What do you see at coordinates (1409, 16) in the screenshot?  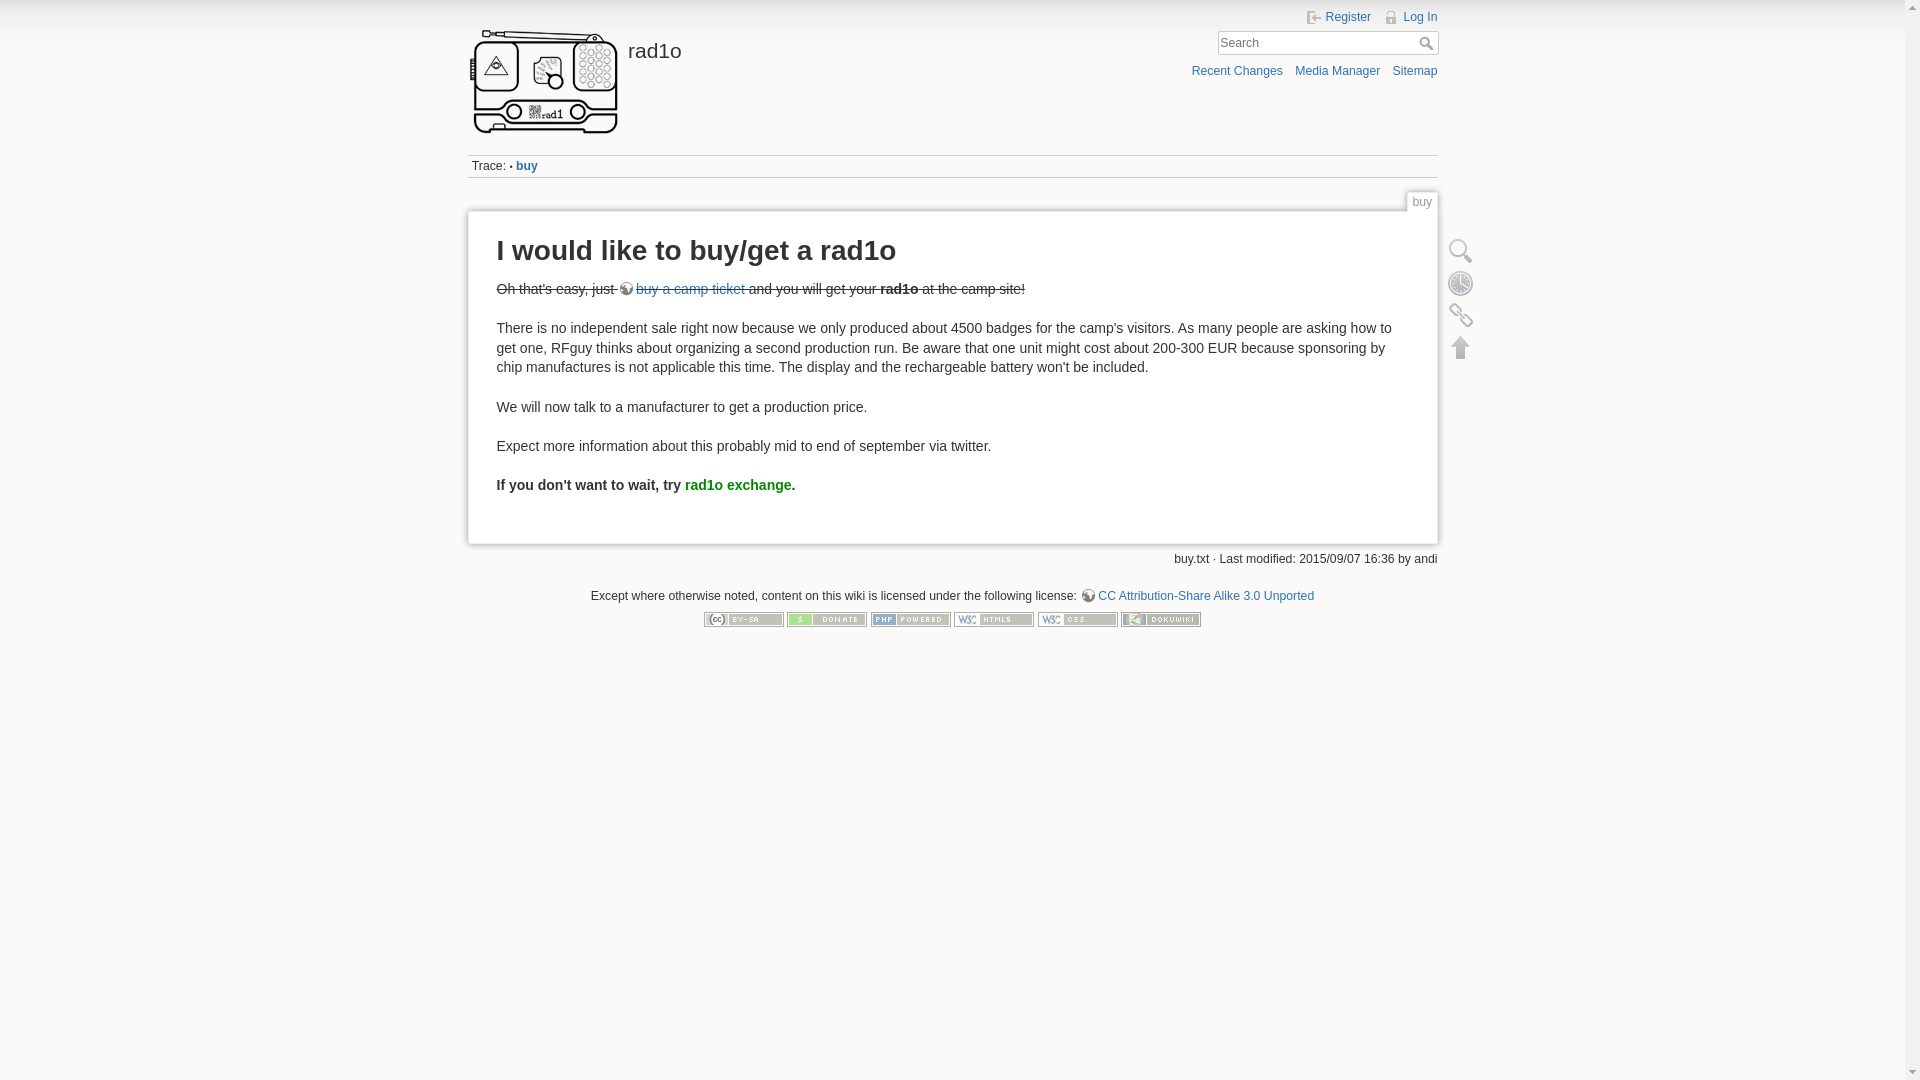 I see `Log In` at bounding box center [1409, 16].